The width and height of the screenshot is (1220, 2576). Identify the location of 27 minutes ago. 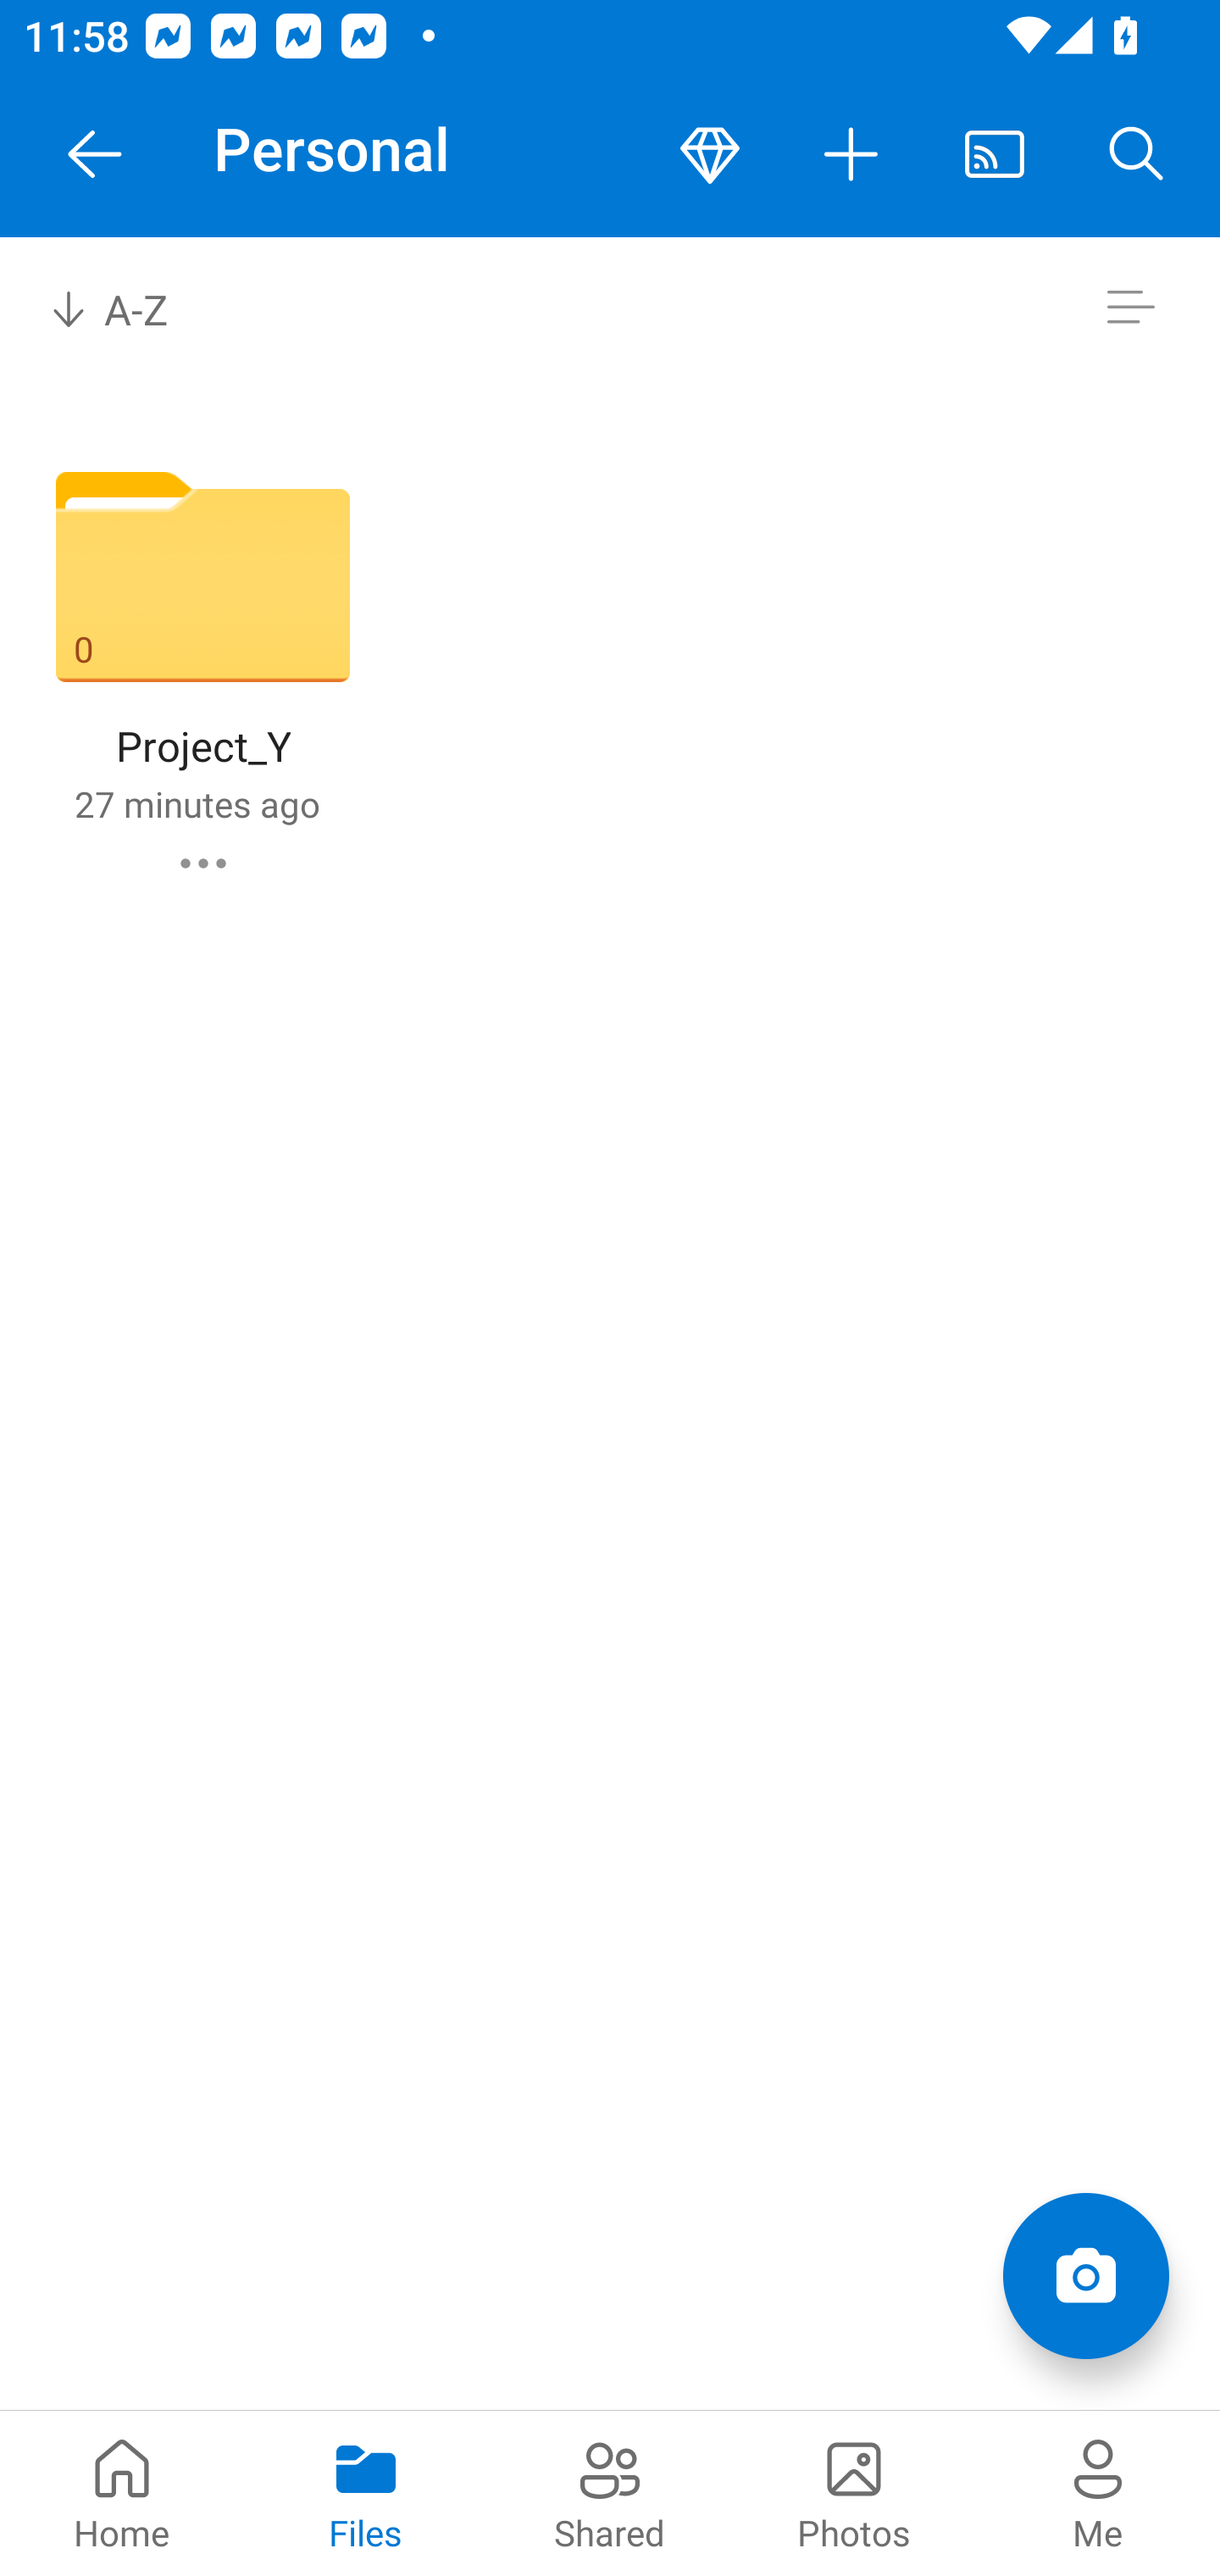
(197, 803).